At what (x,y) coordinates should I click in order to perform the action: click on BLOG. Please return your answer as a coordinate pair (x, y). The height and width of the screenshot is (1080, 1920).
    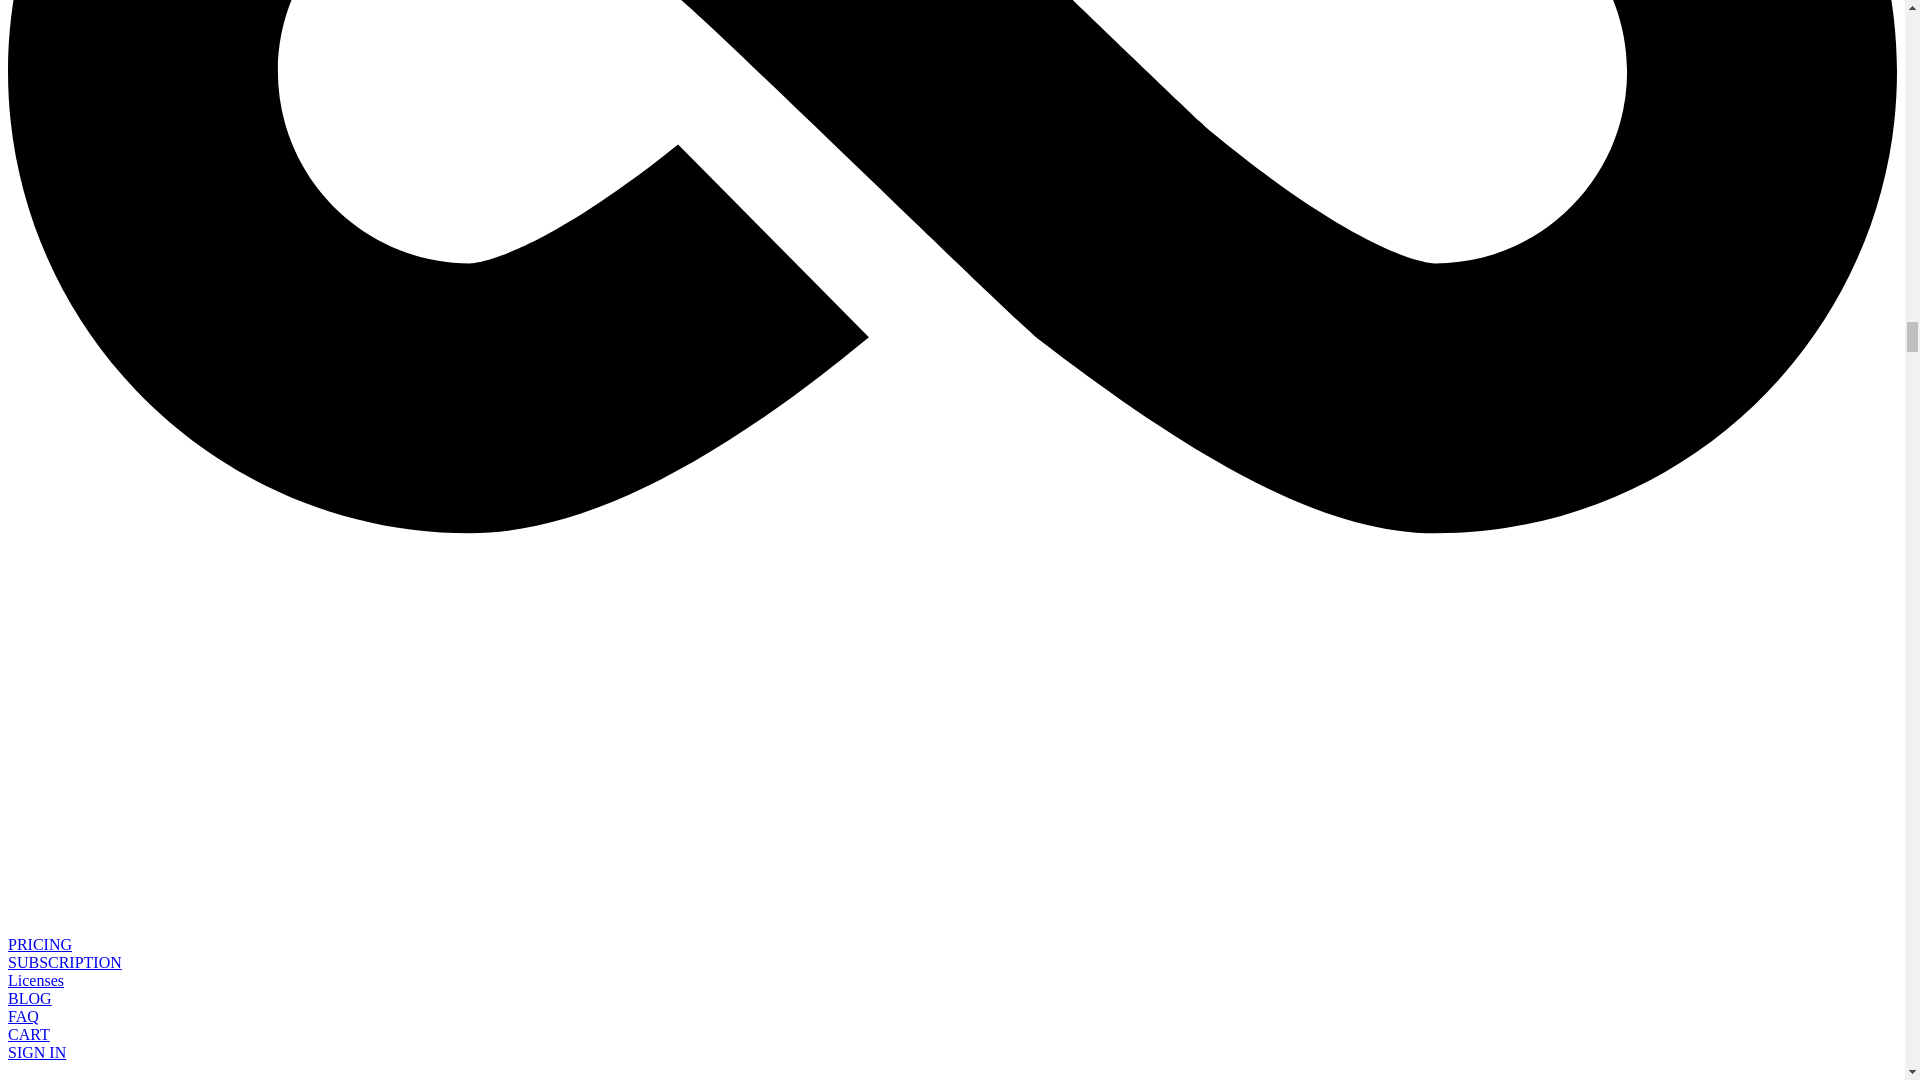
    Looking at the image, I should click on (29, 998).